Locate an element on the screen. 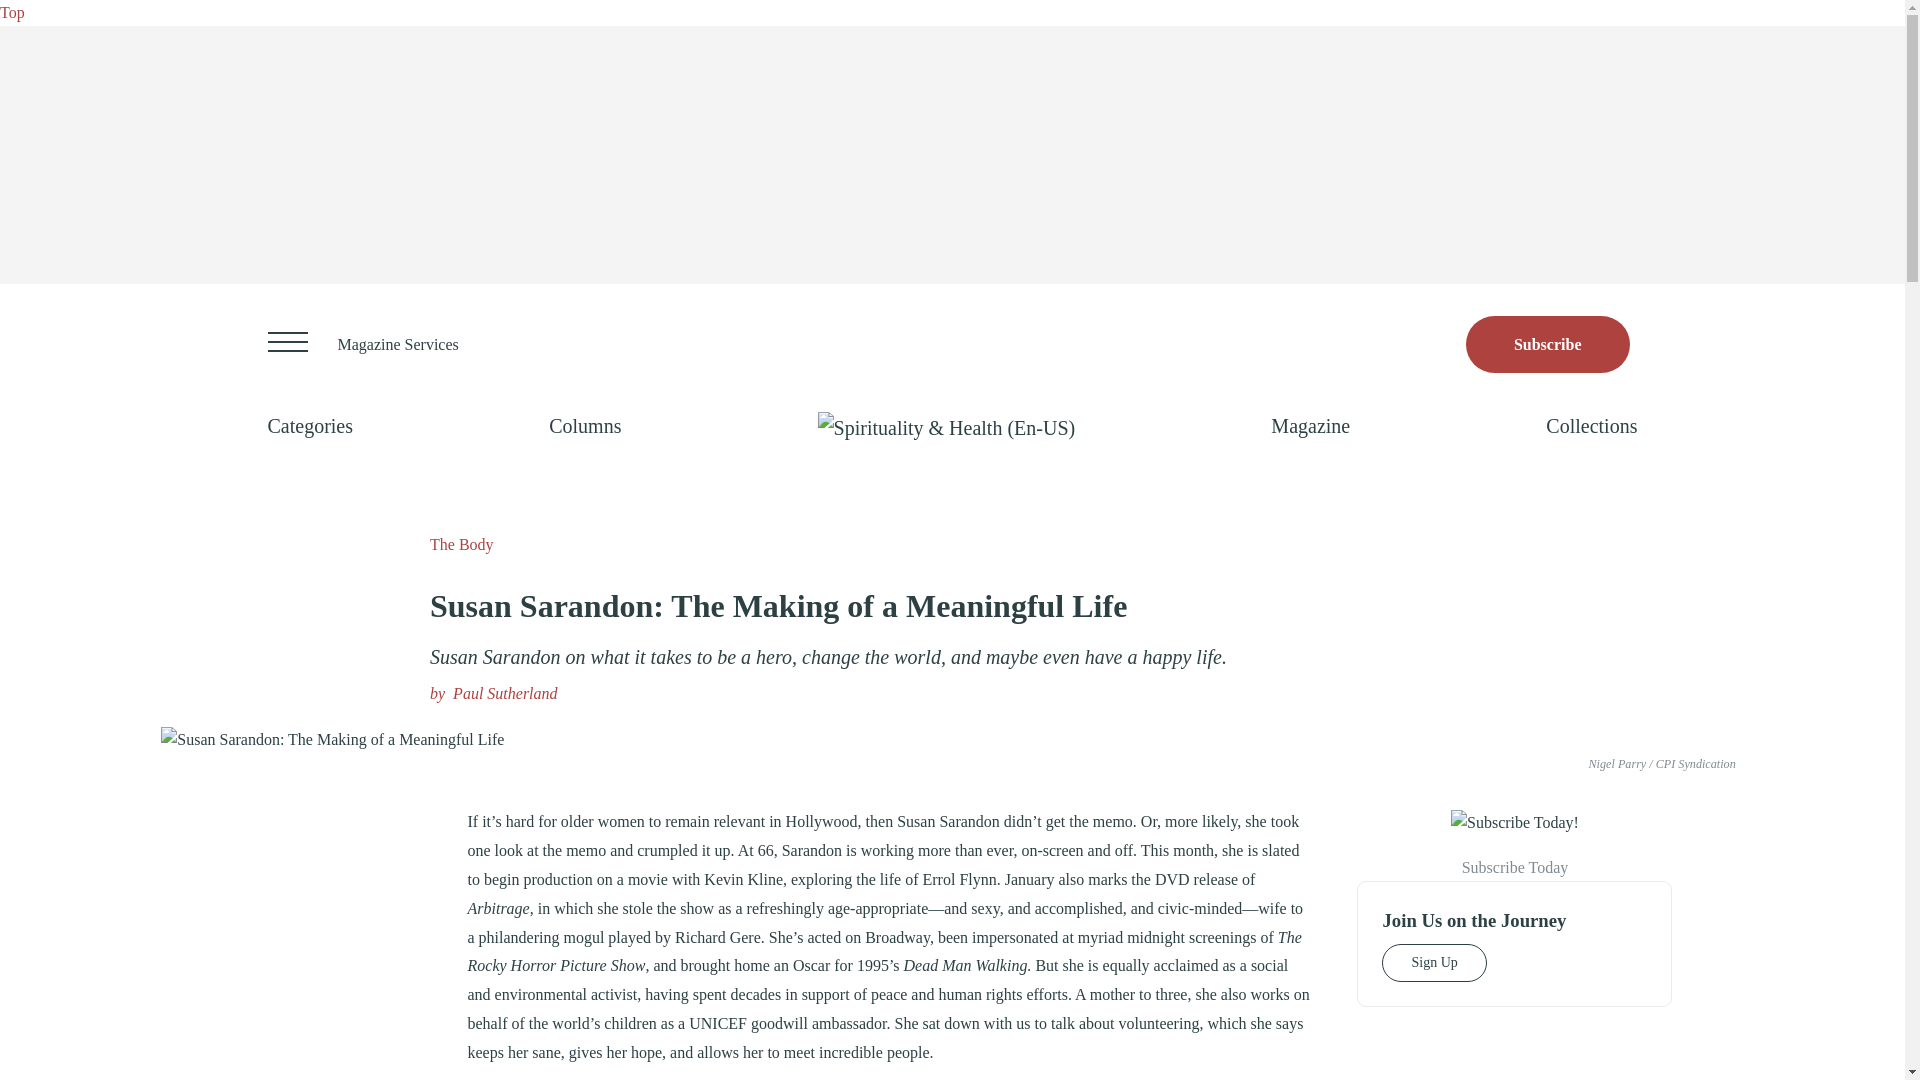 The height and width of the screenshot is (1080, 1920). Top is located at coordinates (12, 12).